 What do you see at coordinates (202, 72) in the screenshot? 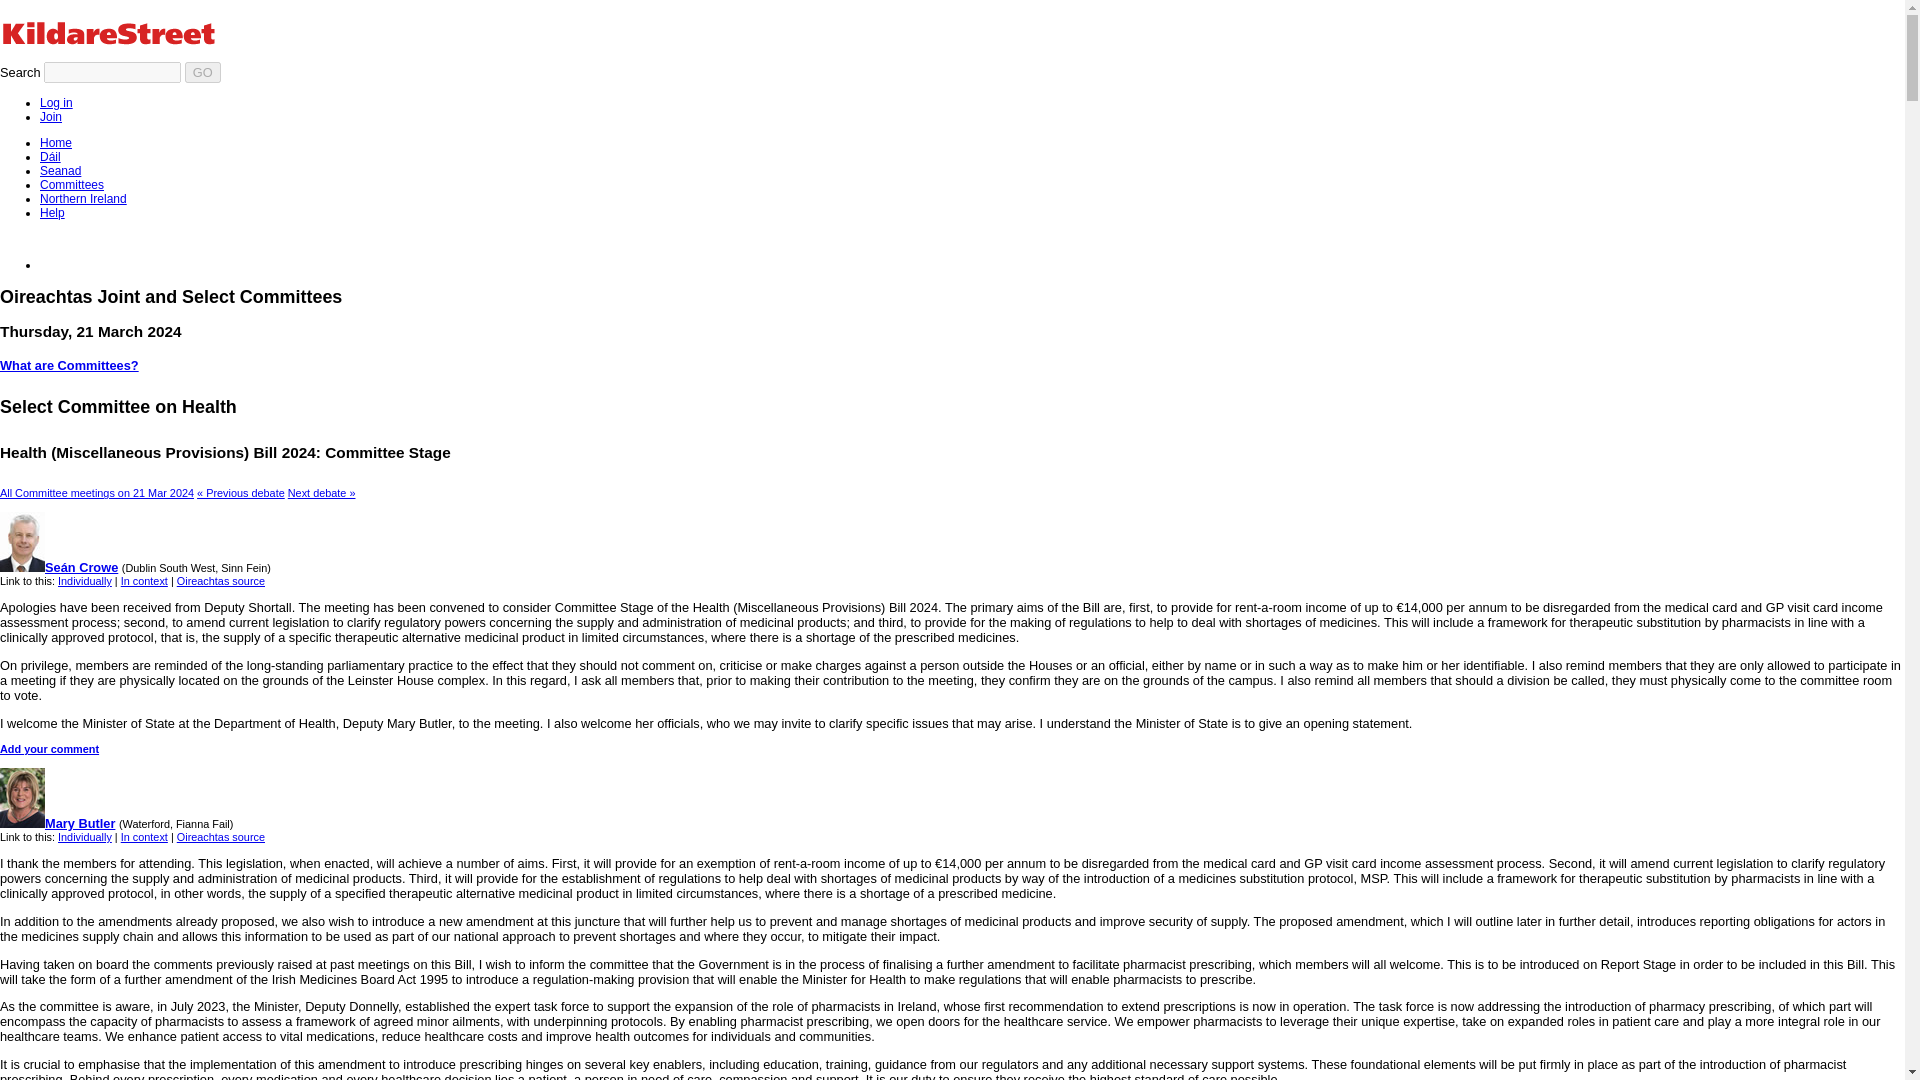
I see `GO` at bounding box center [202, 72].